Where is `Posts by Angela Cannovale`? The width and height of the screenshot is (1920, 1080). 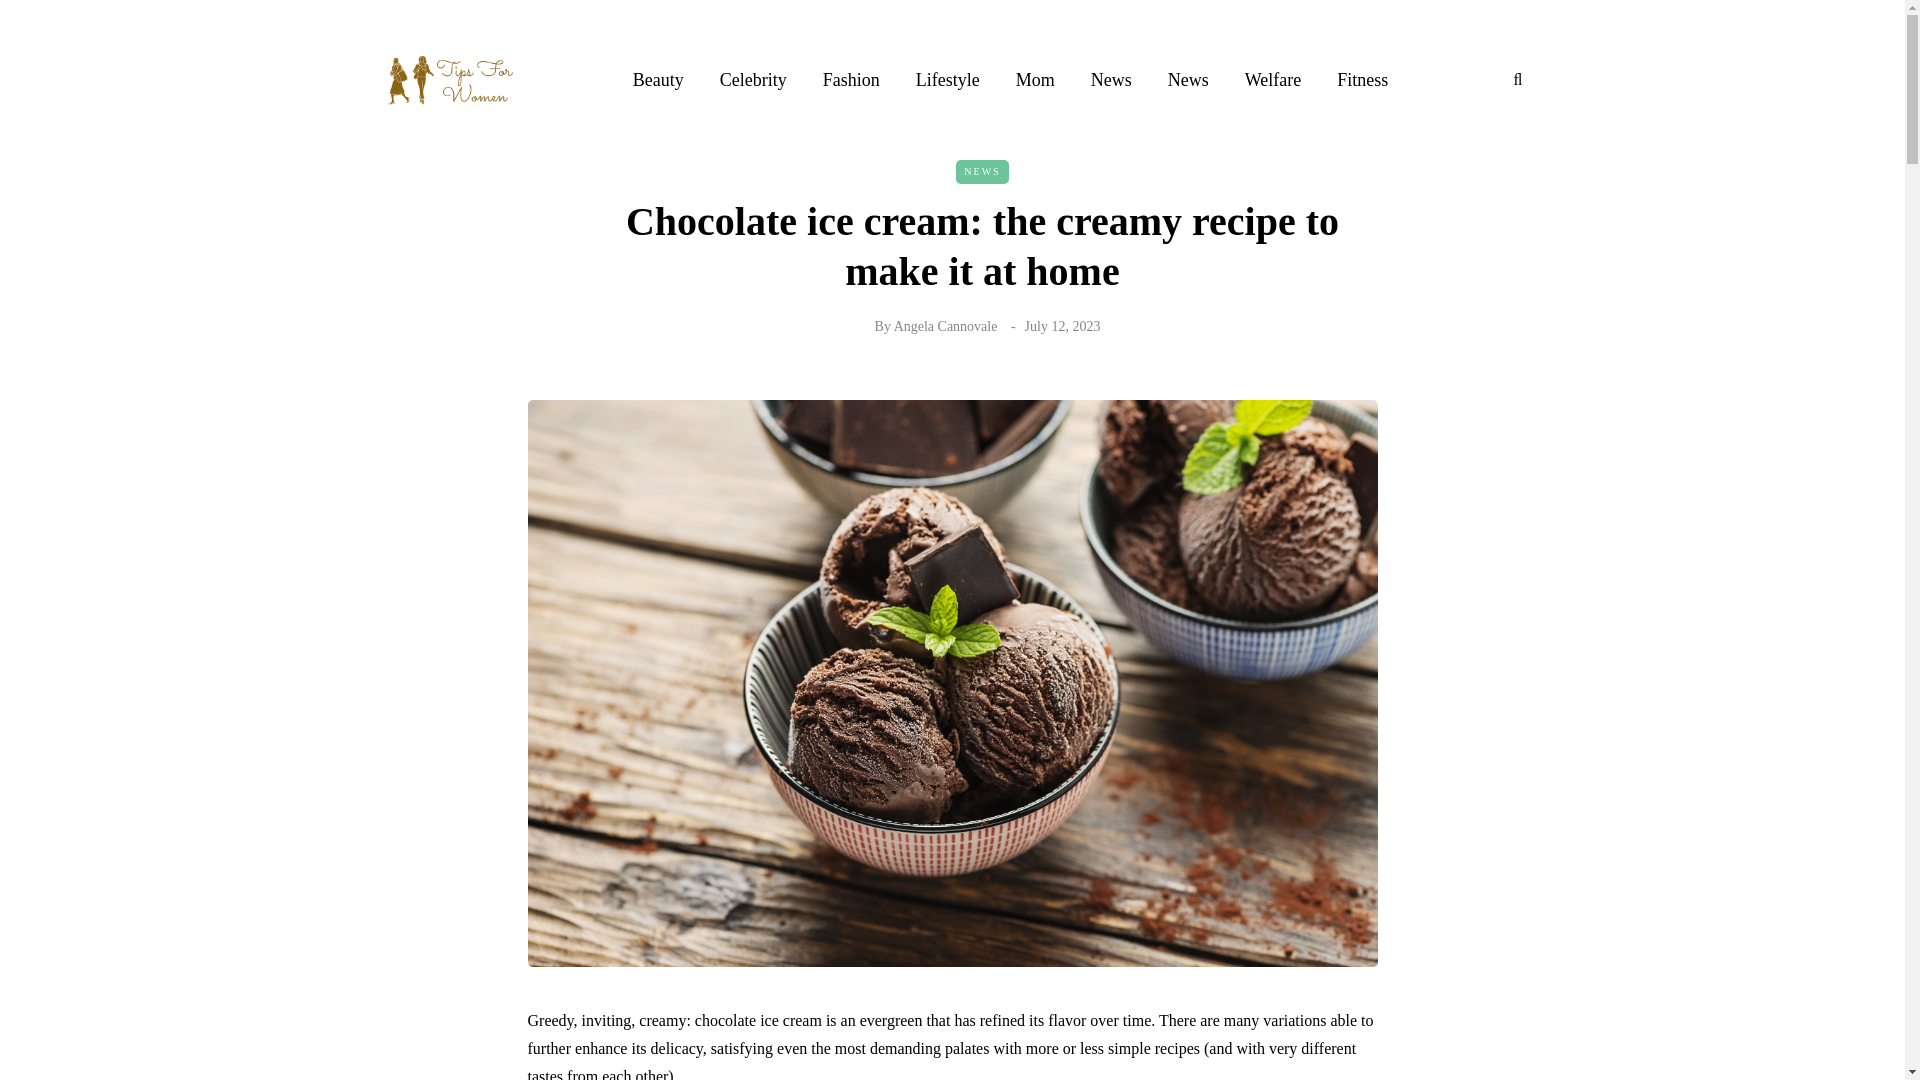 Posts by Angela Cannovale is located at coordinates (946, 324).